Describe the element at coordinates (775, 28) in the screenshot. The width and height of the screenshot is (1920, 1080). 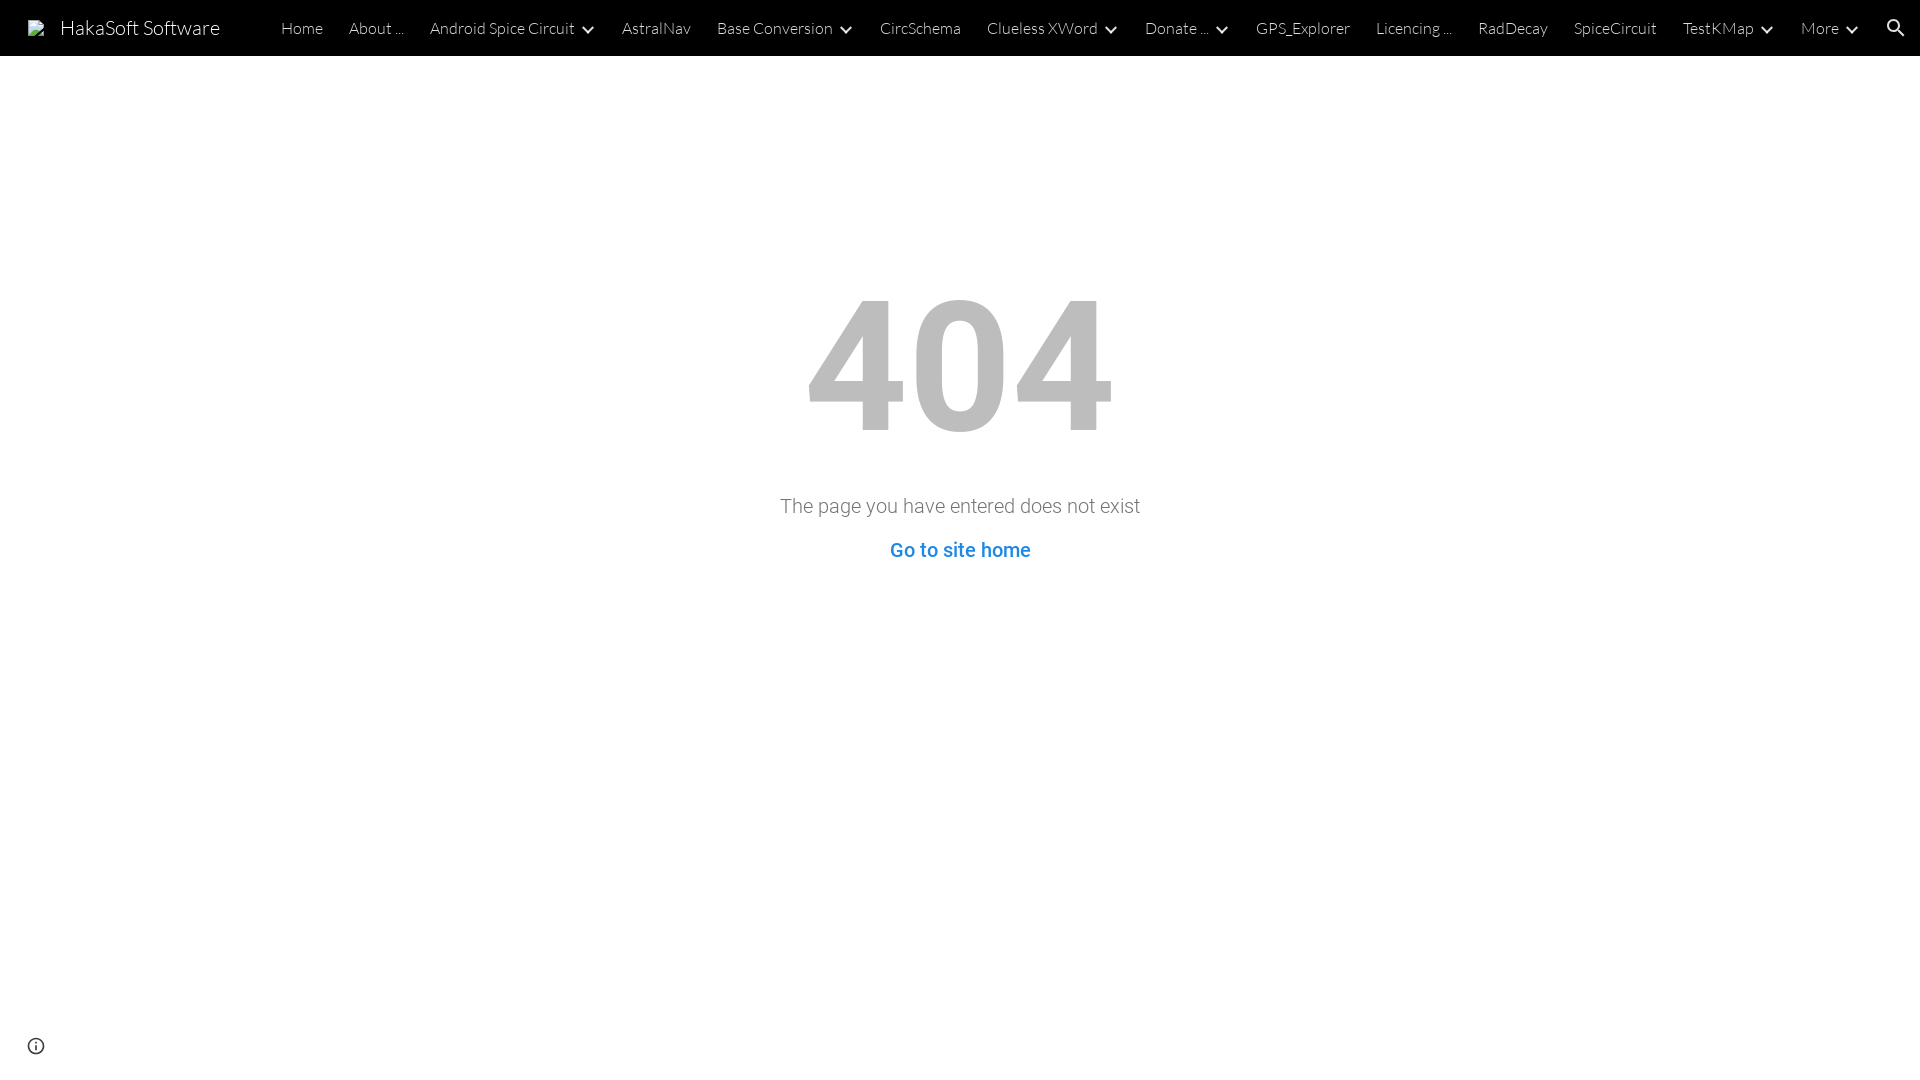
I see `Base Conversion` at that location.